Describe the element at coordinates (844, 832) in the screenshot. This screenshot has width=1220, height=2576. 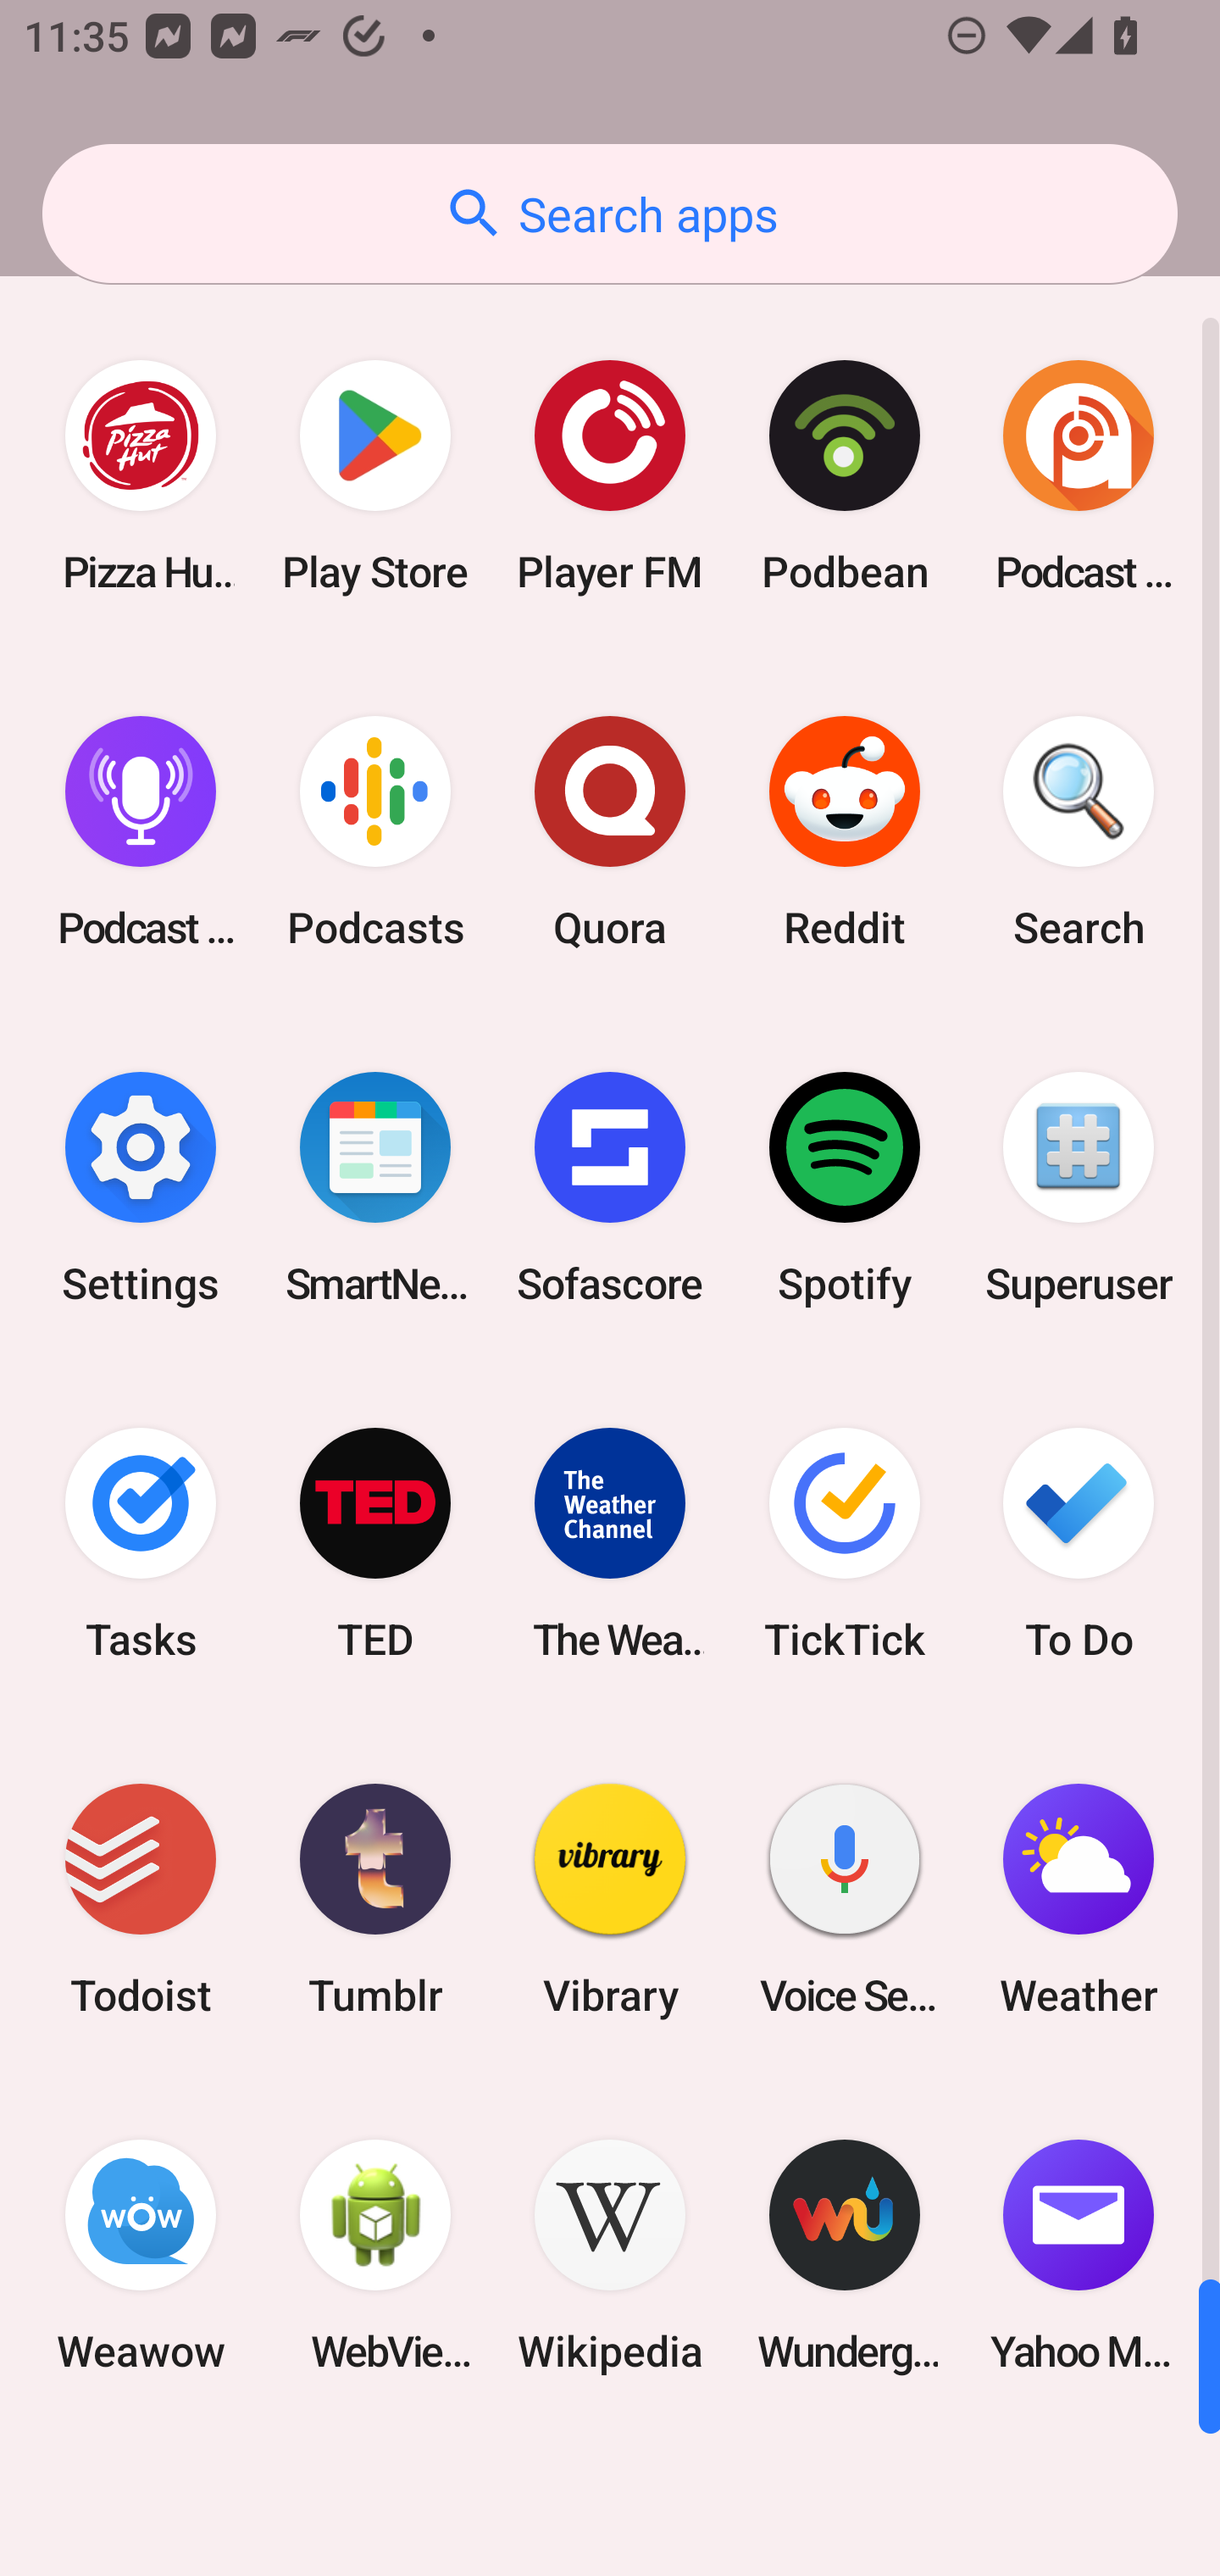
I see `Reddit` at that location.